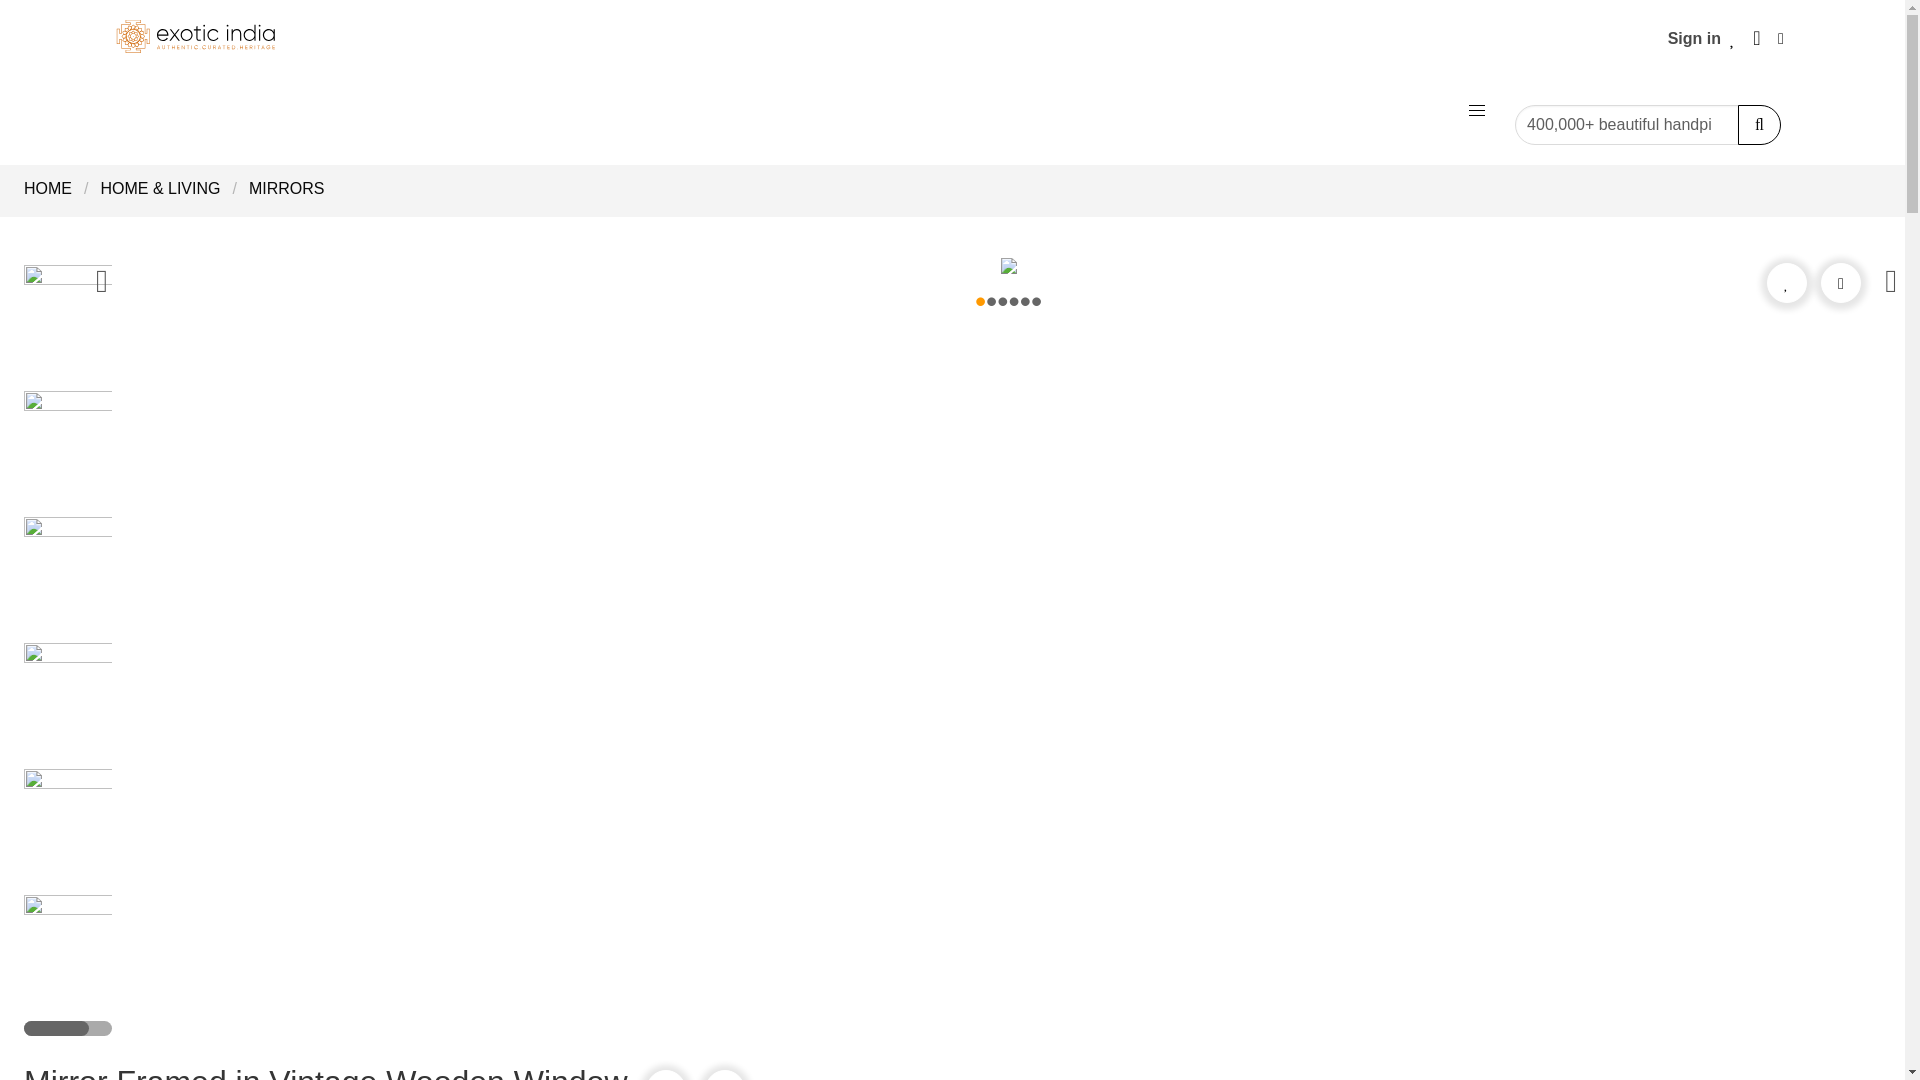 The image size is (1920, 1080). I want to click on Mirror Framed in Vintage Wooden Window, so click(84, 832).